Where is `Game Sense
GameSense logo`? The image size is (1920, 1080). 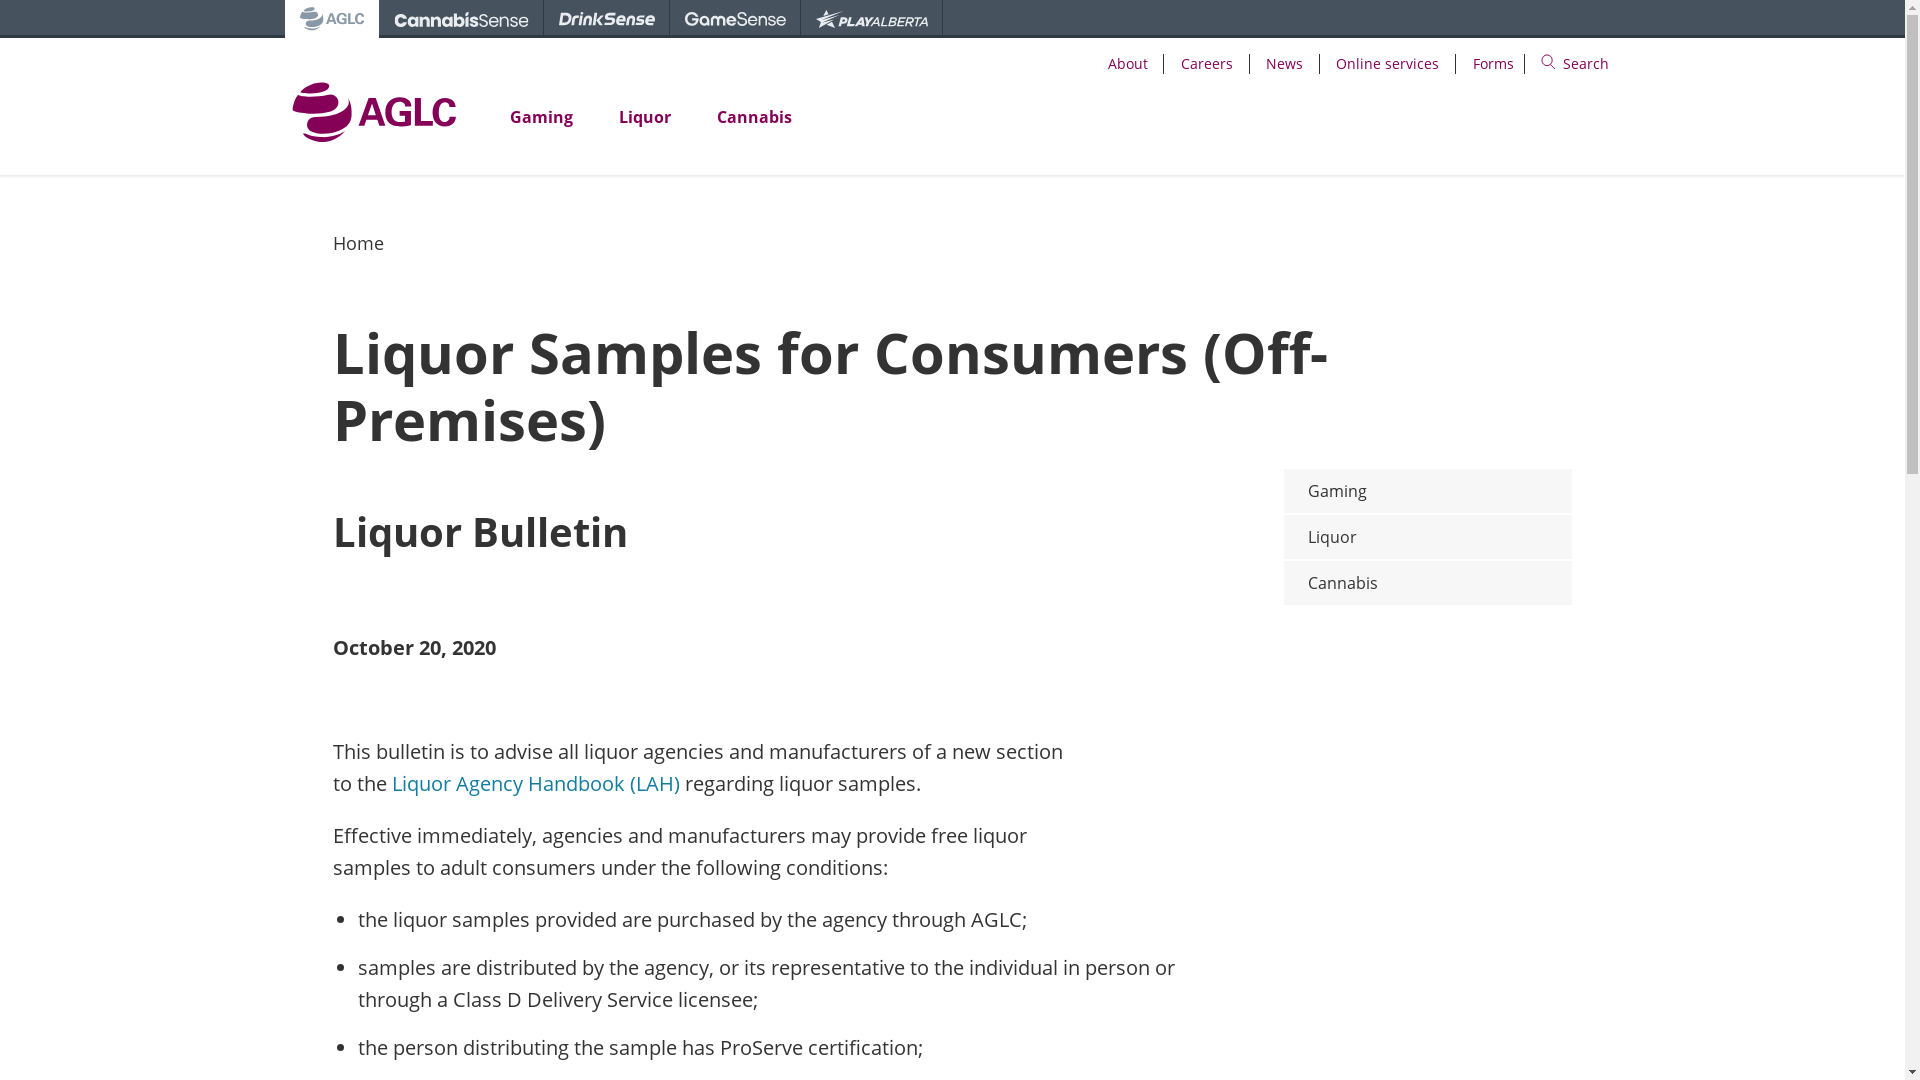 Game Sense
GameSense logo is located at coordinates (736, 19).